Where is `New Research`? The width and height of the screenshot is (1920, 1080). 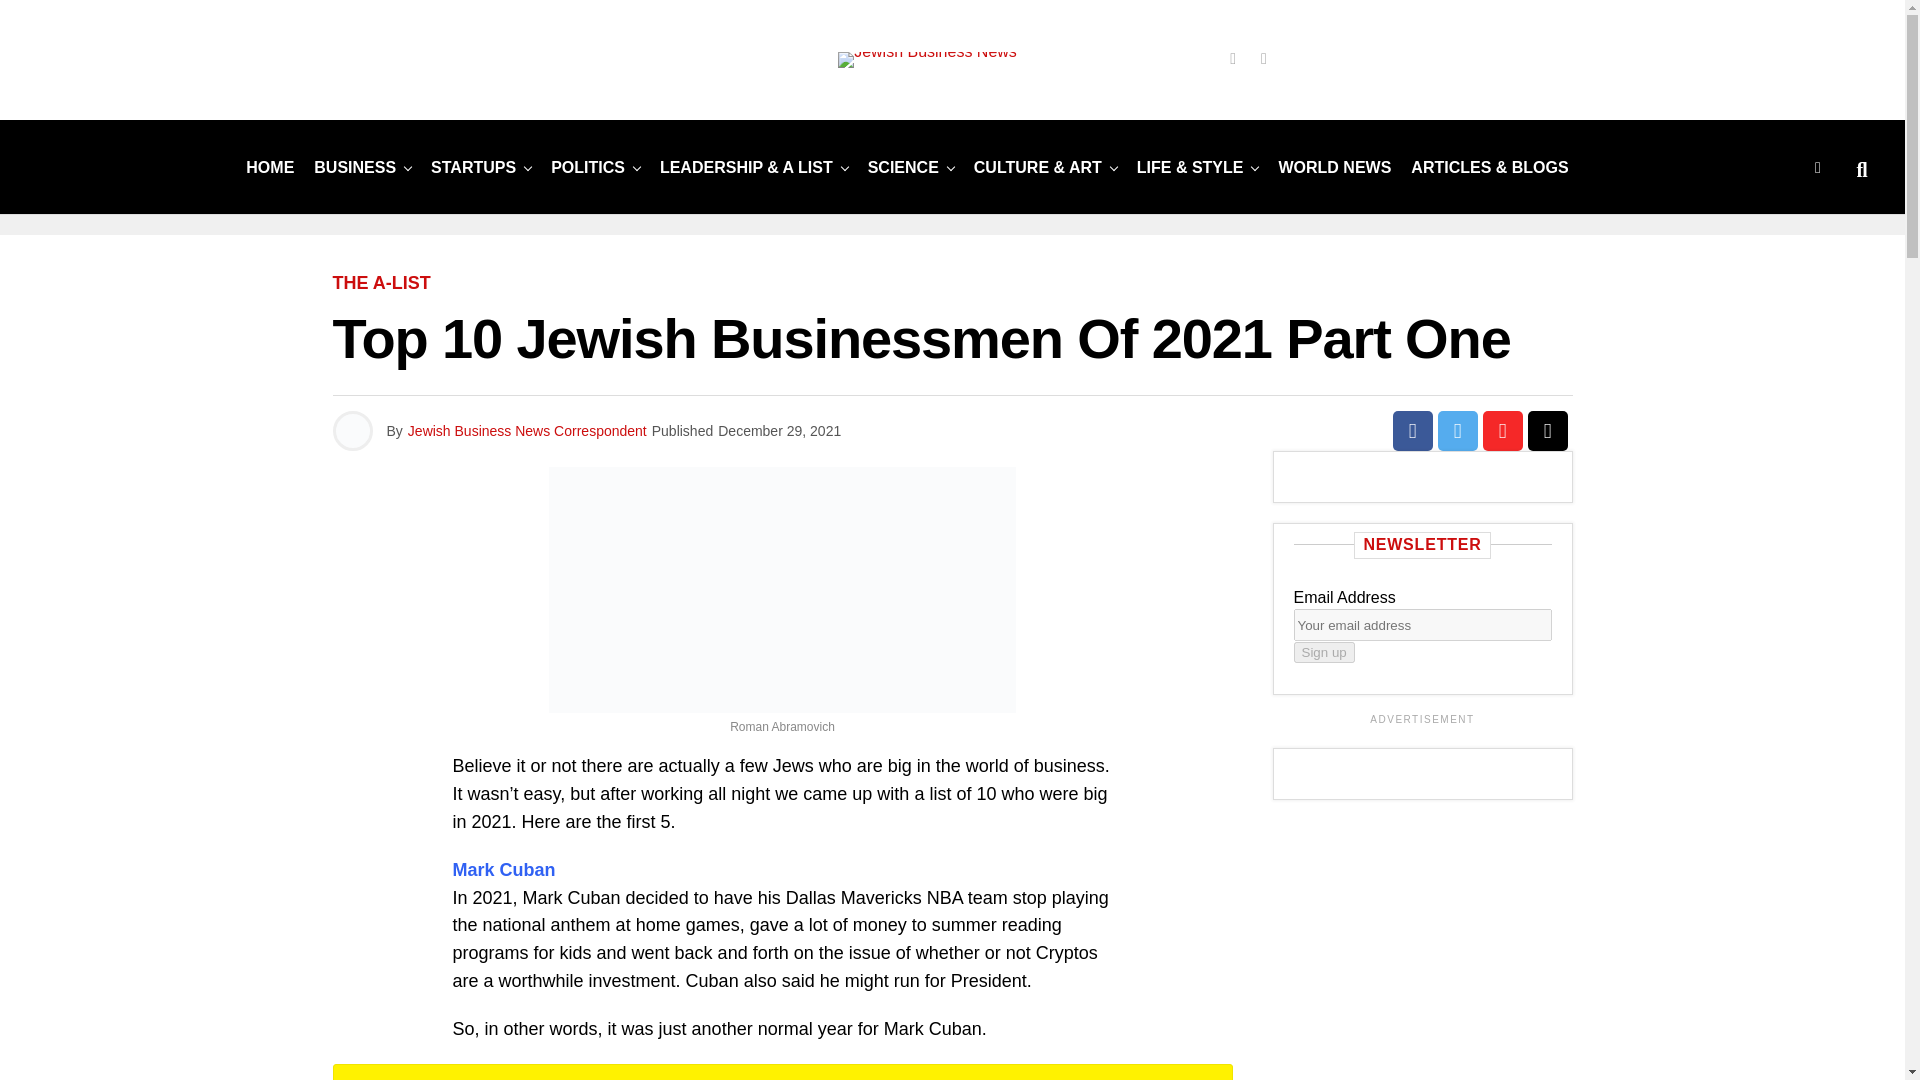
New Research is located at coordinates (903, 166).